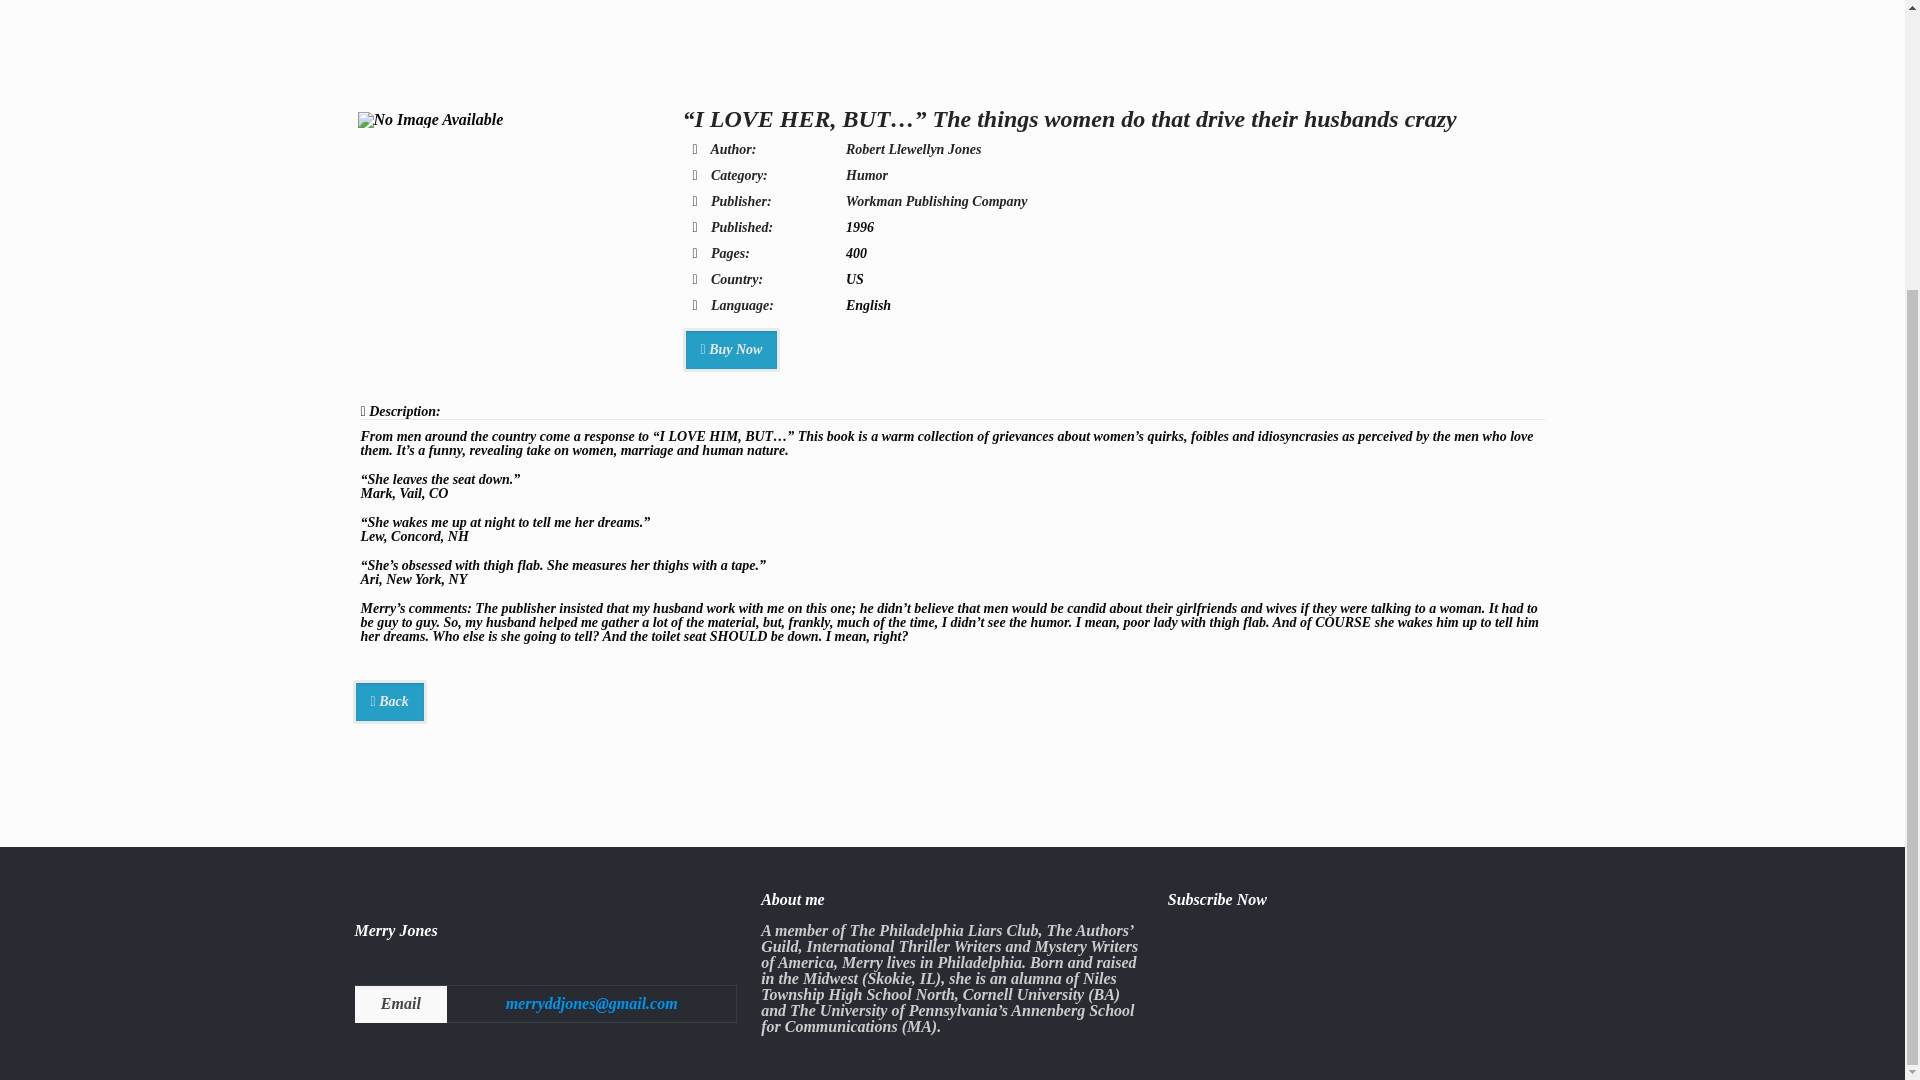 The width and height of the screenshot is (1920, 1080). Describe the element at coordinates (914, 148) in the screenshot. I see `Robert Llewellyn Jones` at that location.